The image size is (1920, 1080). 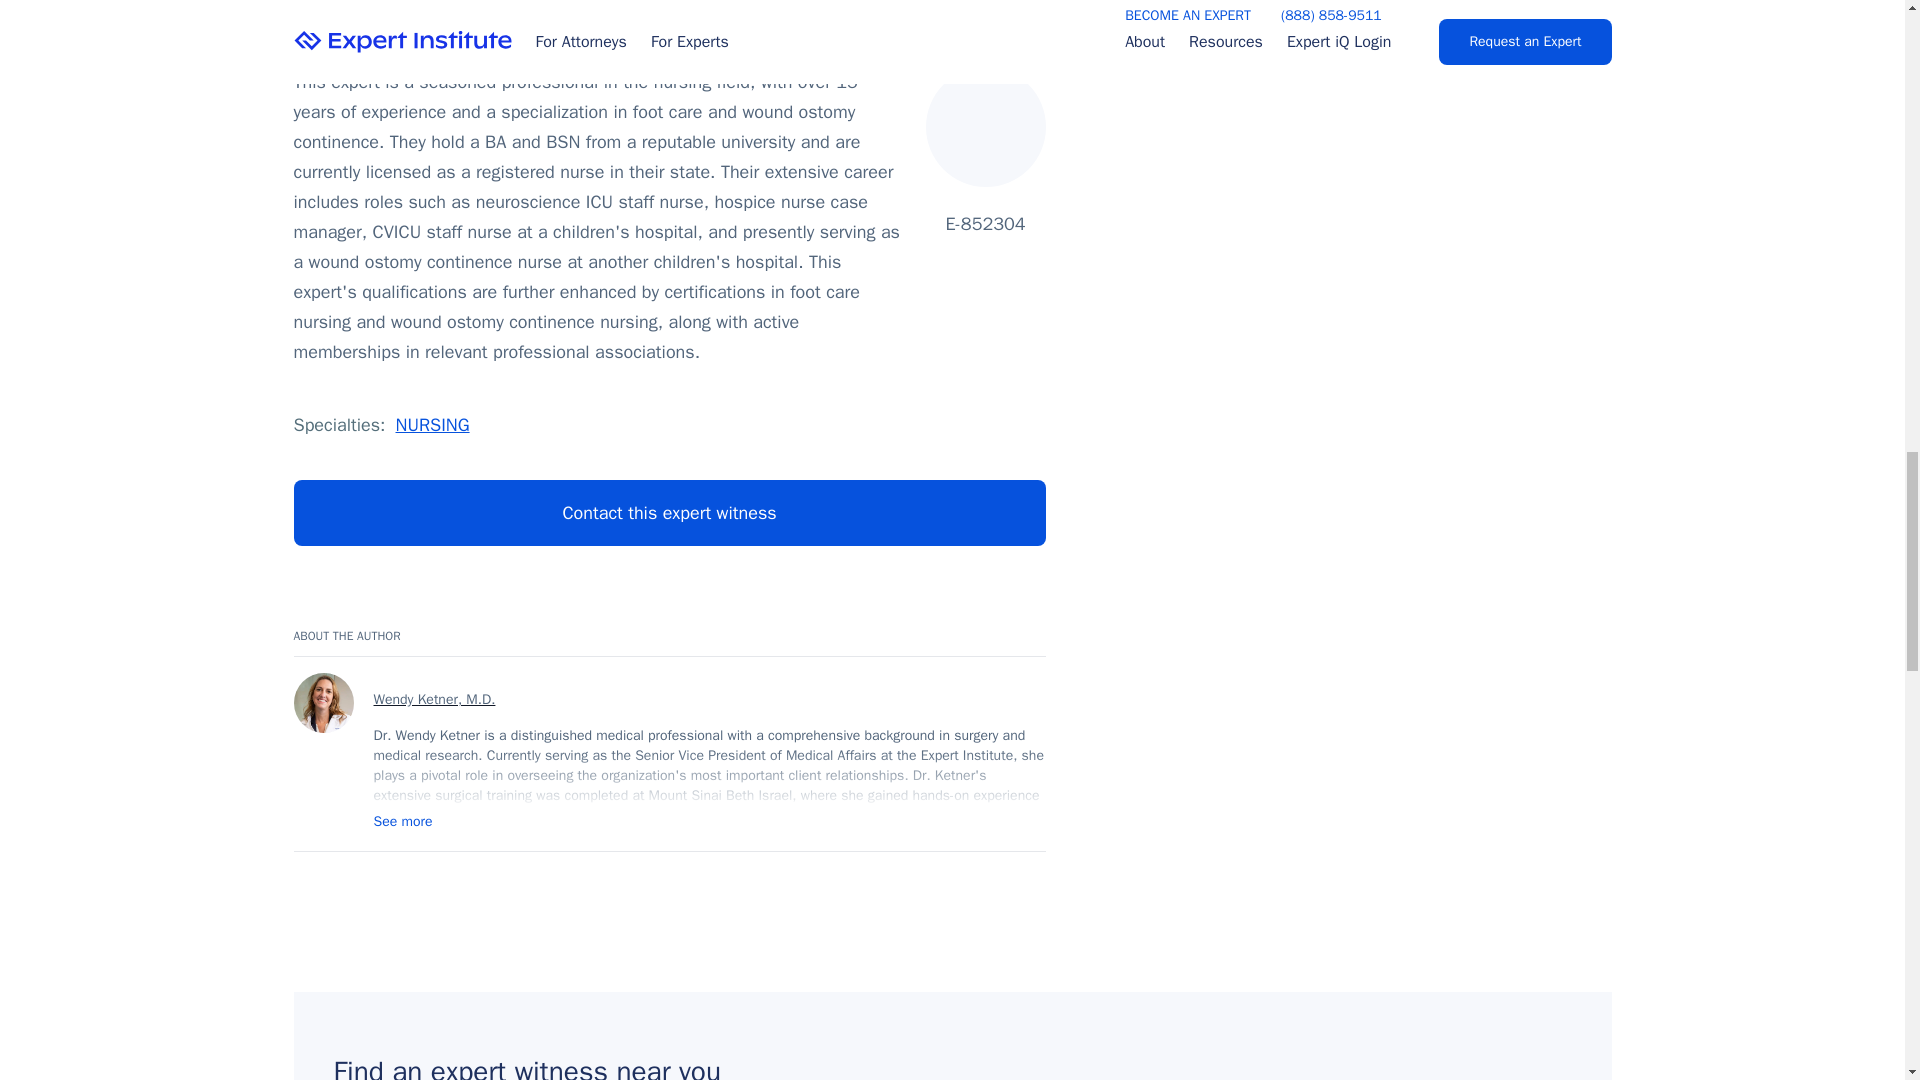 I want to click on NURSING, so click(x=432, y=424).